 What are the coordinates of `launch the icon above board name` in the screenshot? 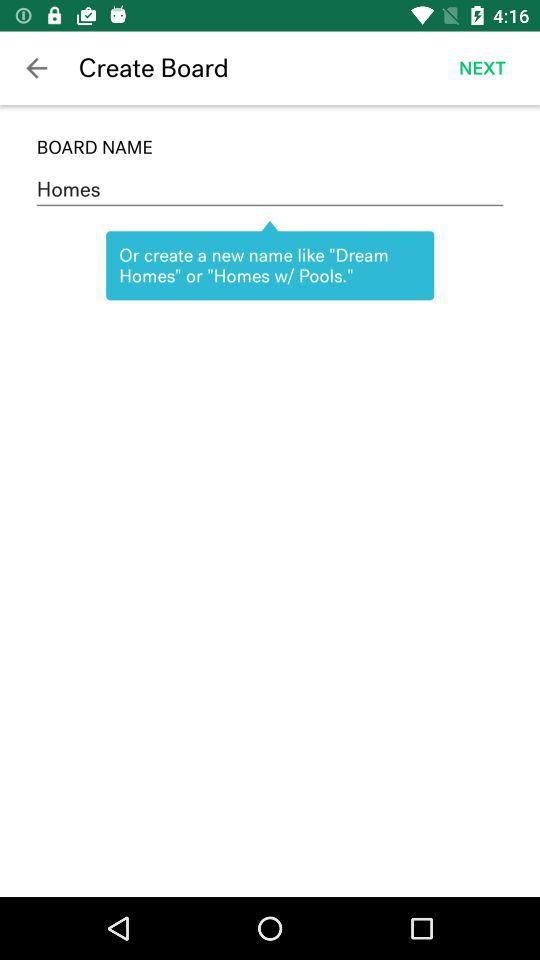 It's located at (36, 68).